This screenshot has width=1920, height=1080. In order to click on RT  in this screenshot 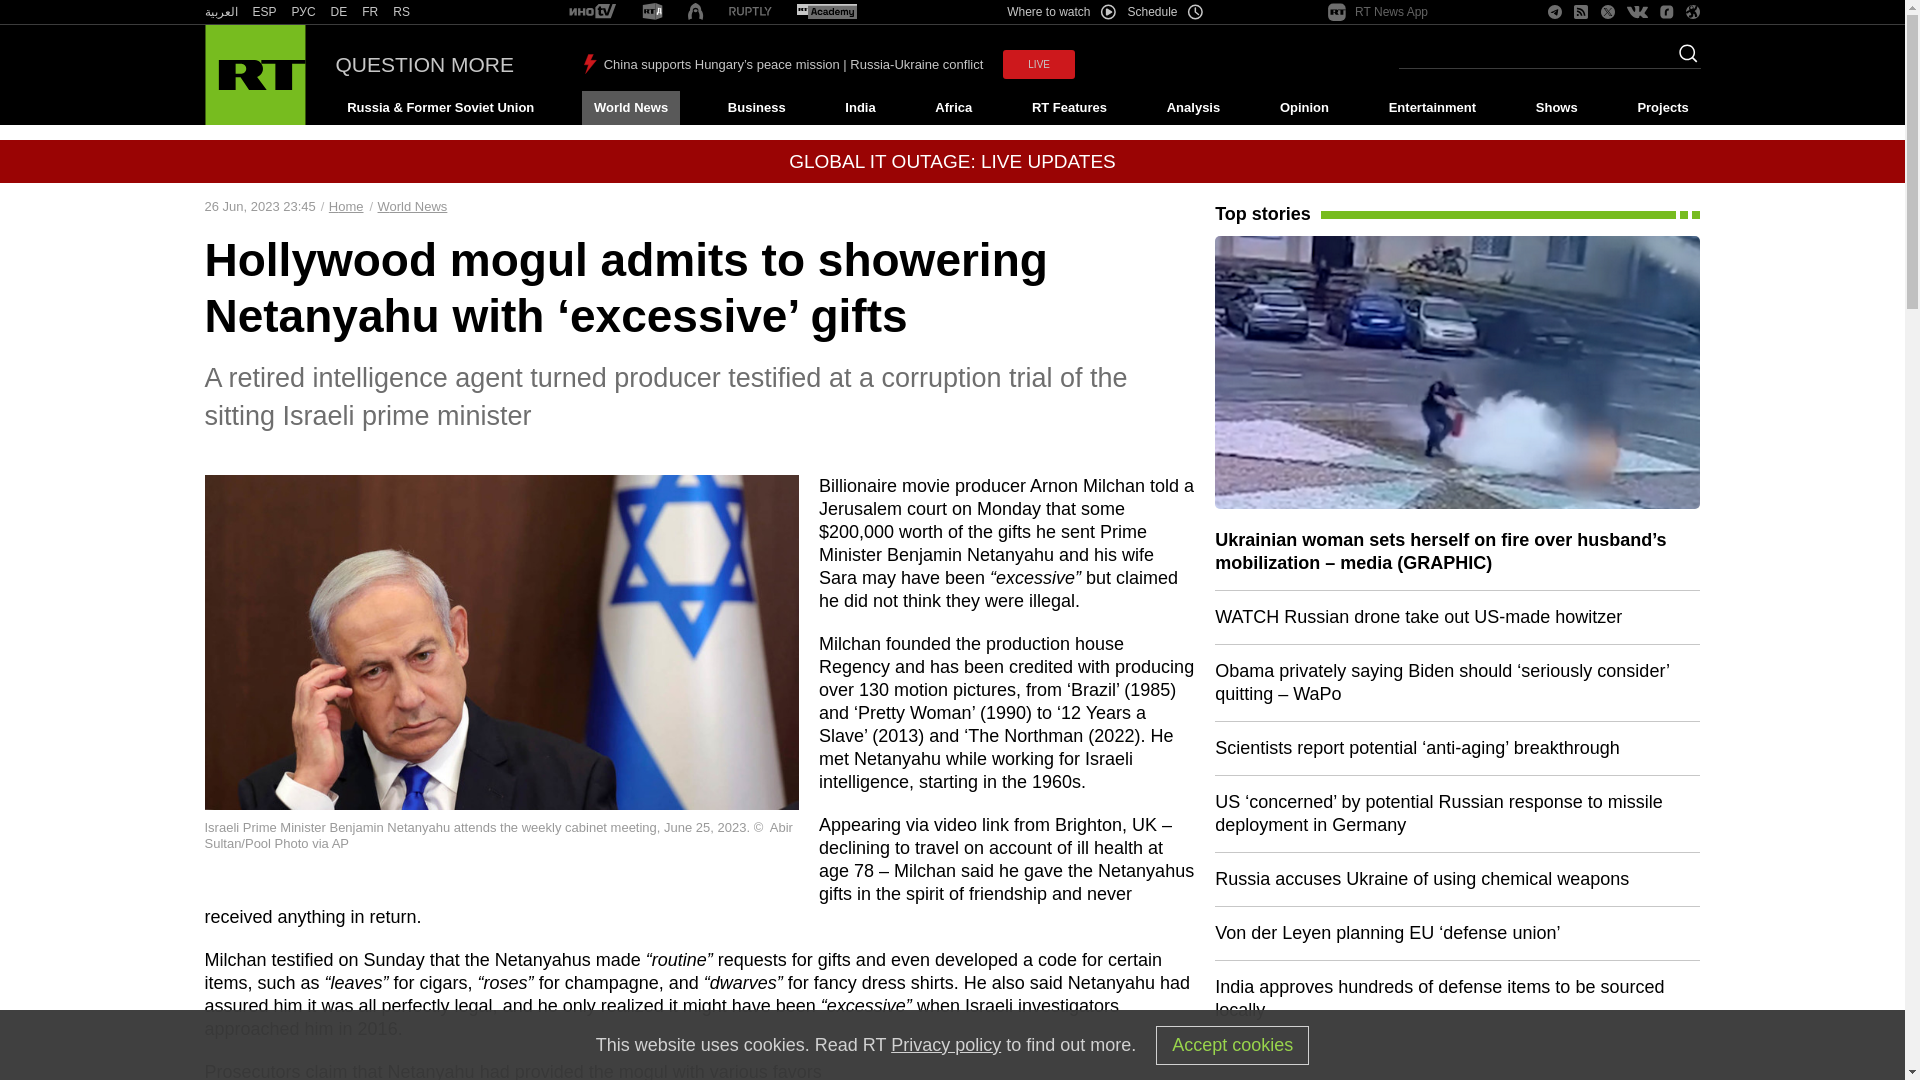, I will do `click(304, 12)`.